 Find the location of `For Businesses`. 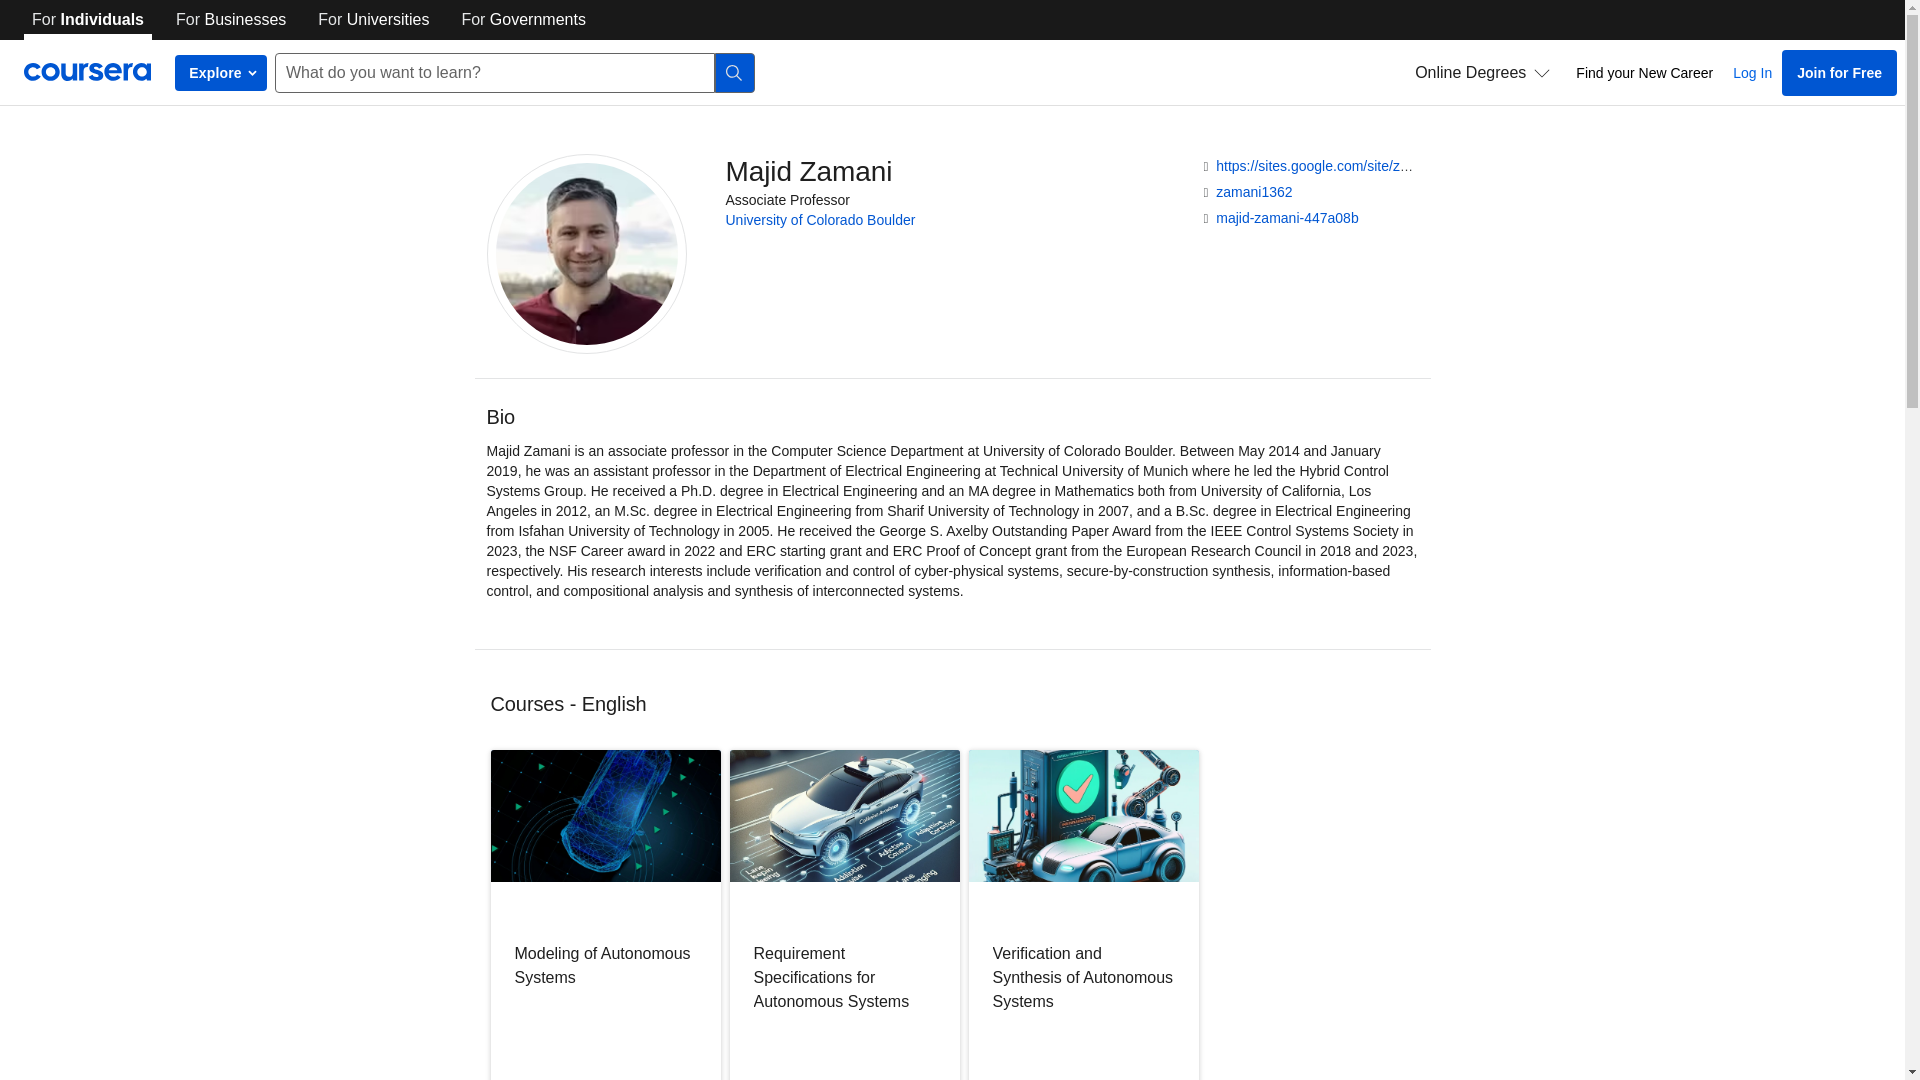

For Businesses is located at coordinates (230, 20).